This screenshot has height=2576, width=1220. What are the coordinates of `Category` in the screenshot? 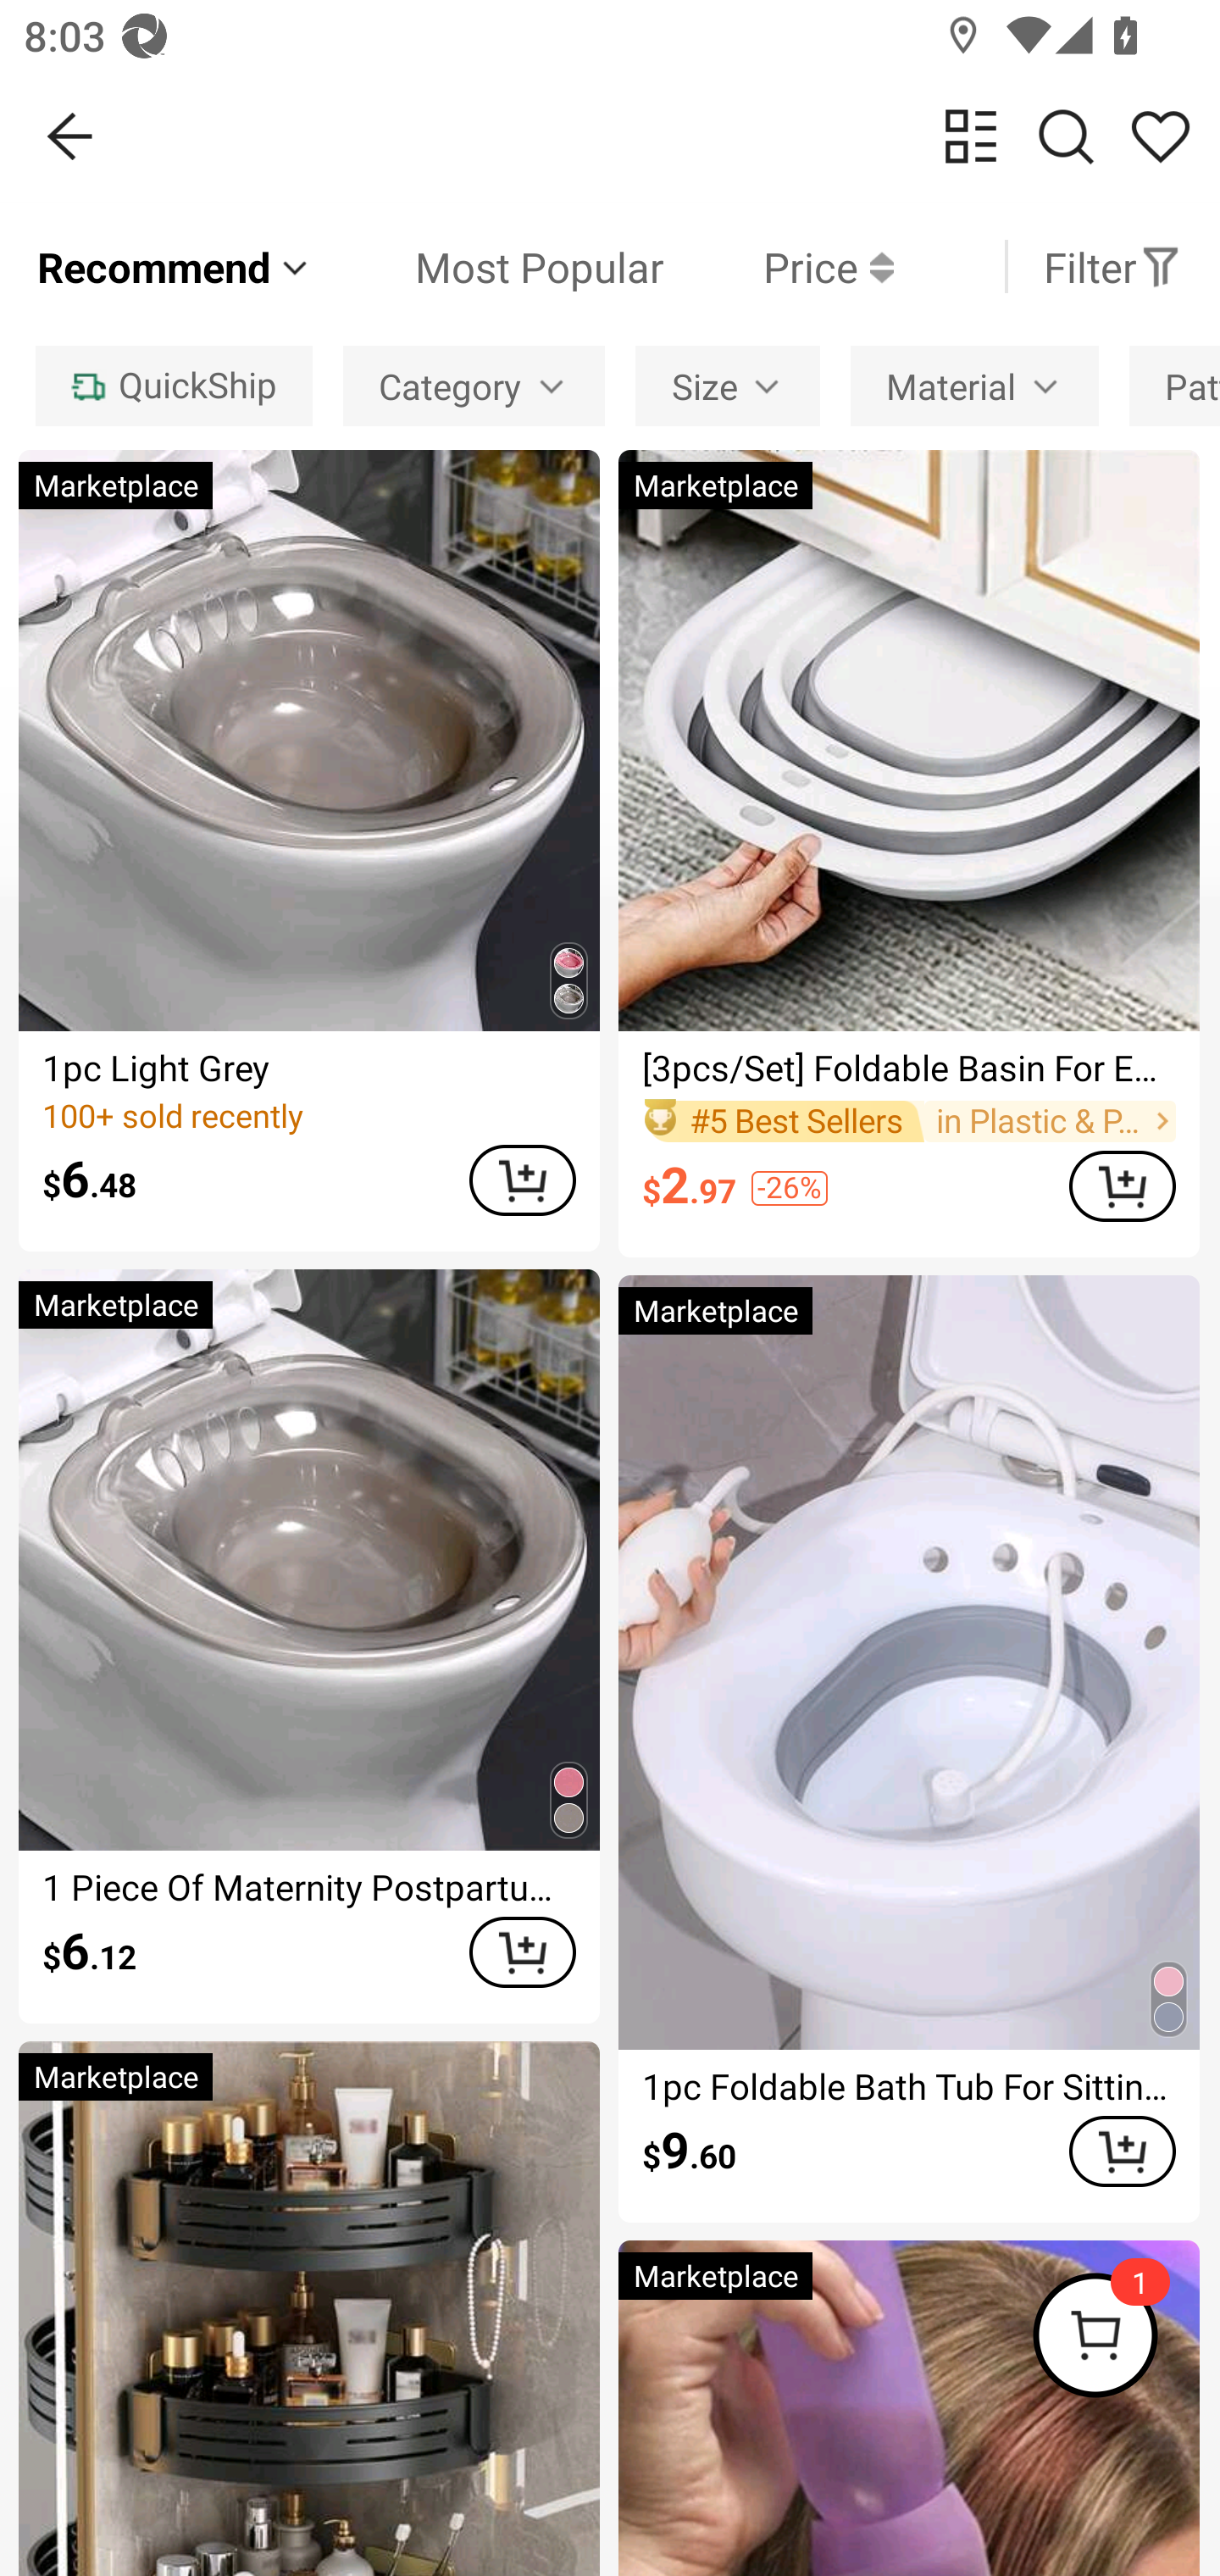 It's located at (474, 385).